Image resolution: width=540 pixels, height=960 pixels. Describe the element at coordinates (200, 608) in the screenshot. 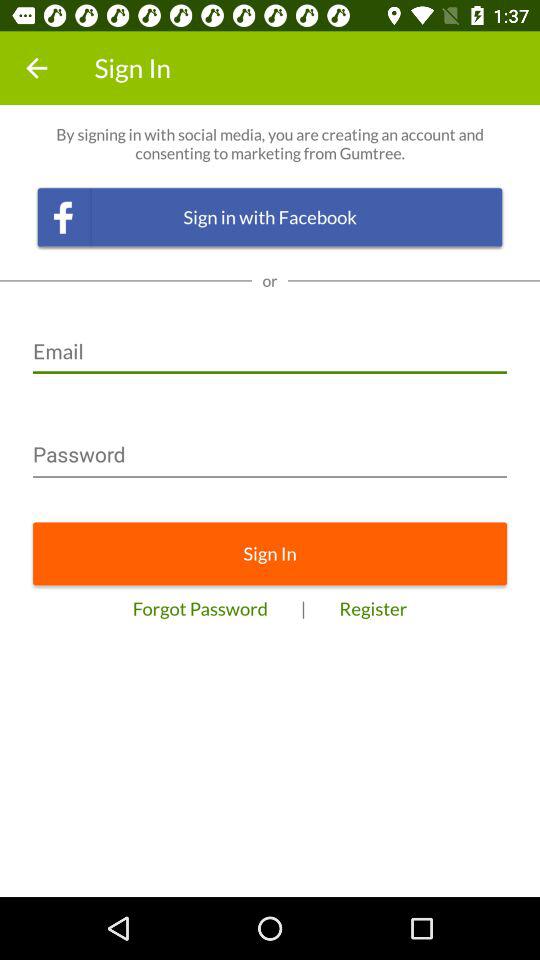

I see `select icon to the left of the |` at that location.